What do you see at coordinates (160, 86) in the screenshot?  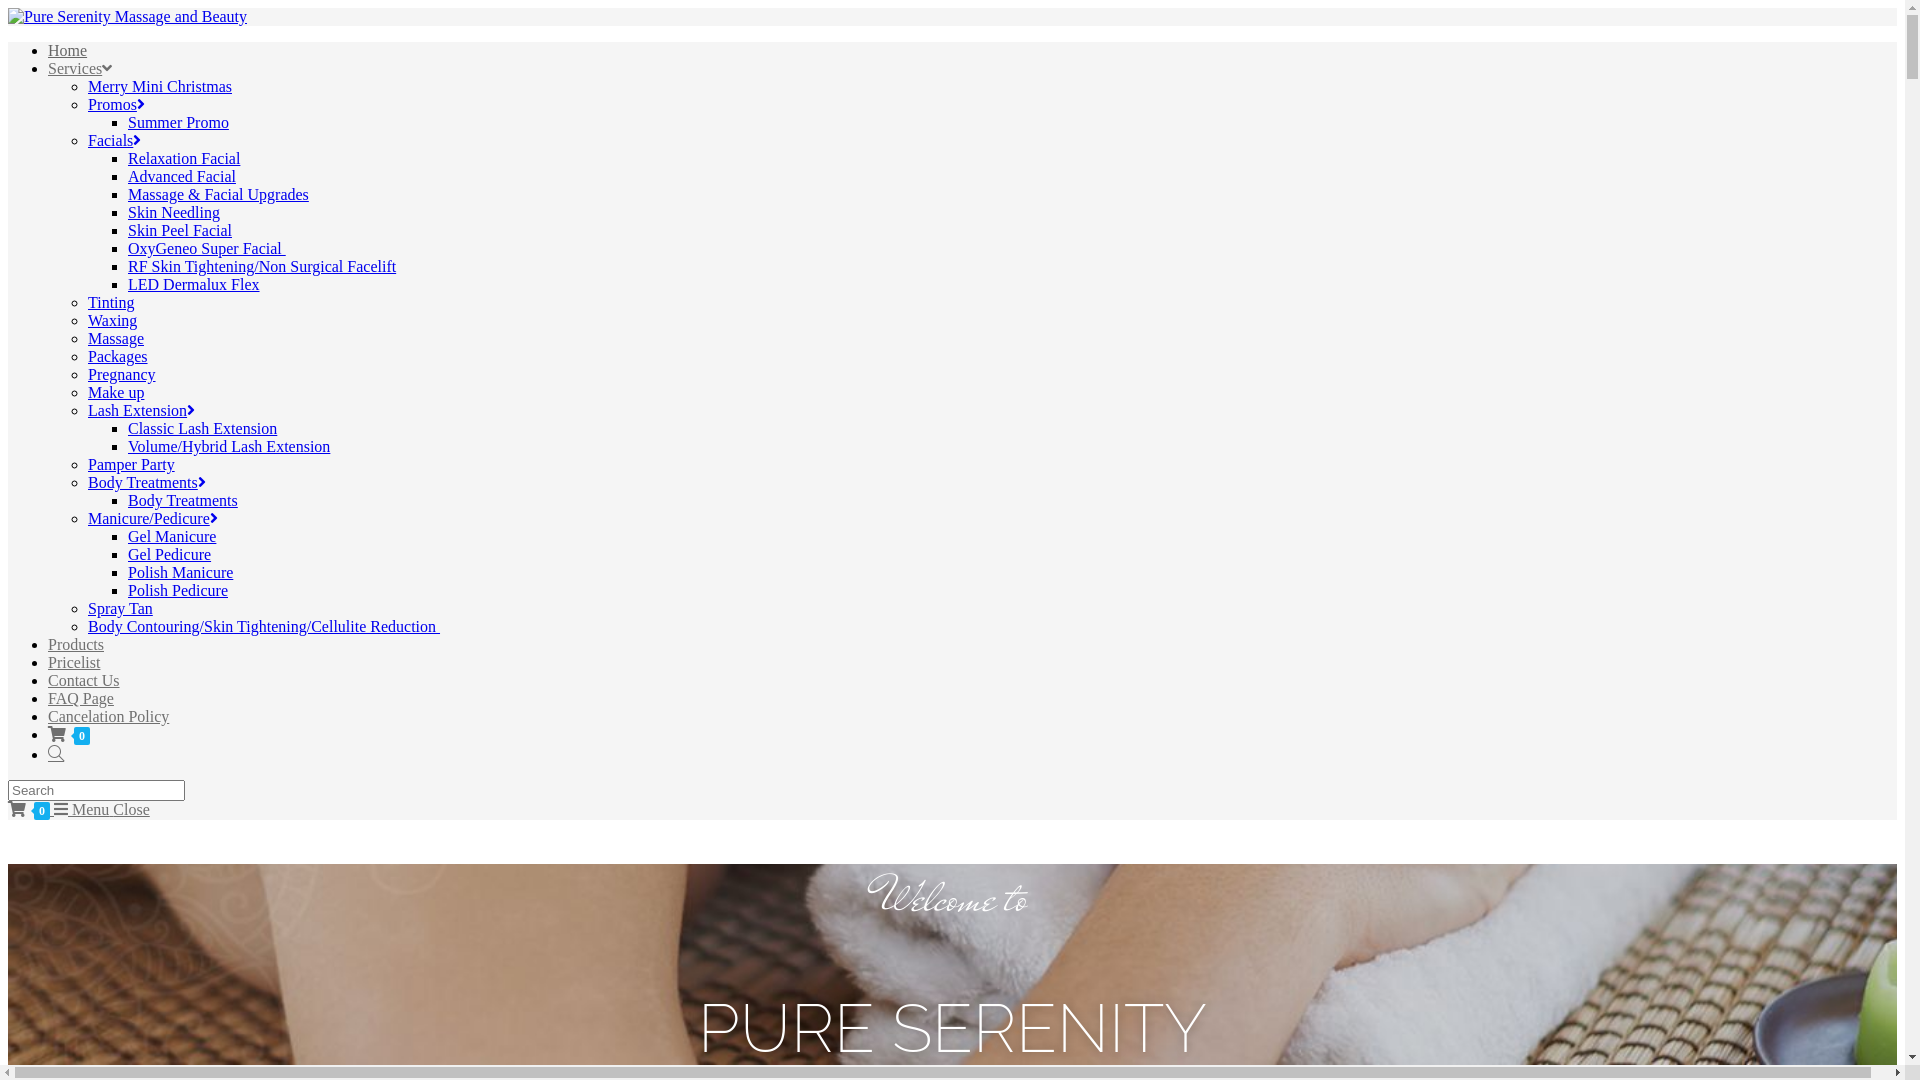 I see `Merry Mini Christmas` at bounding box center [160, 86].